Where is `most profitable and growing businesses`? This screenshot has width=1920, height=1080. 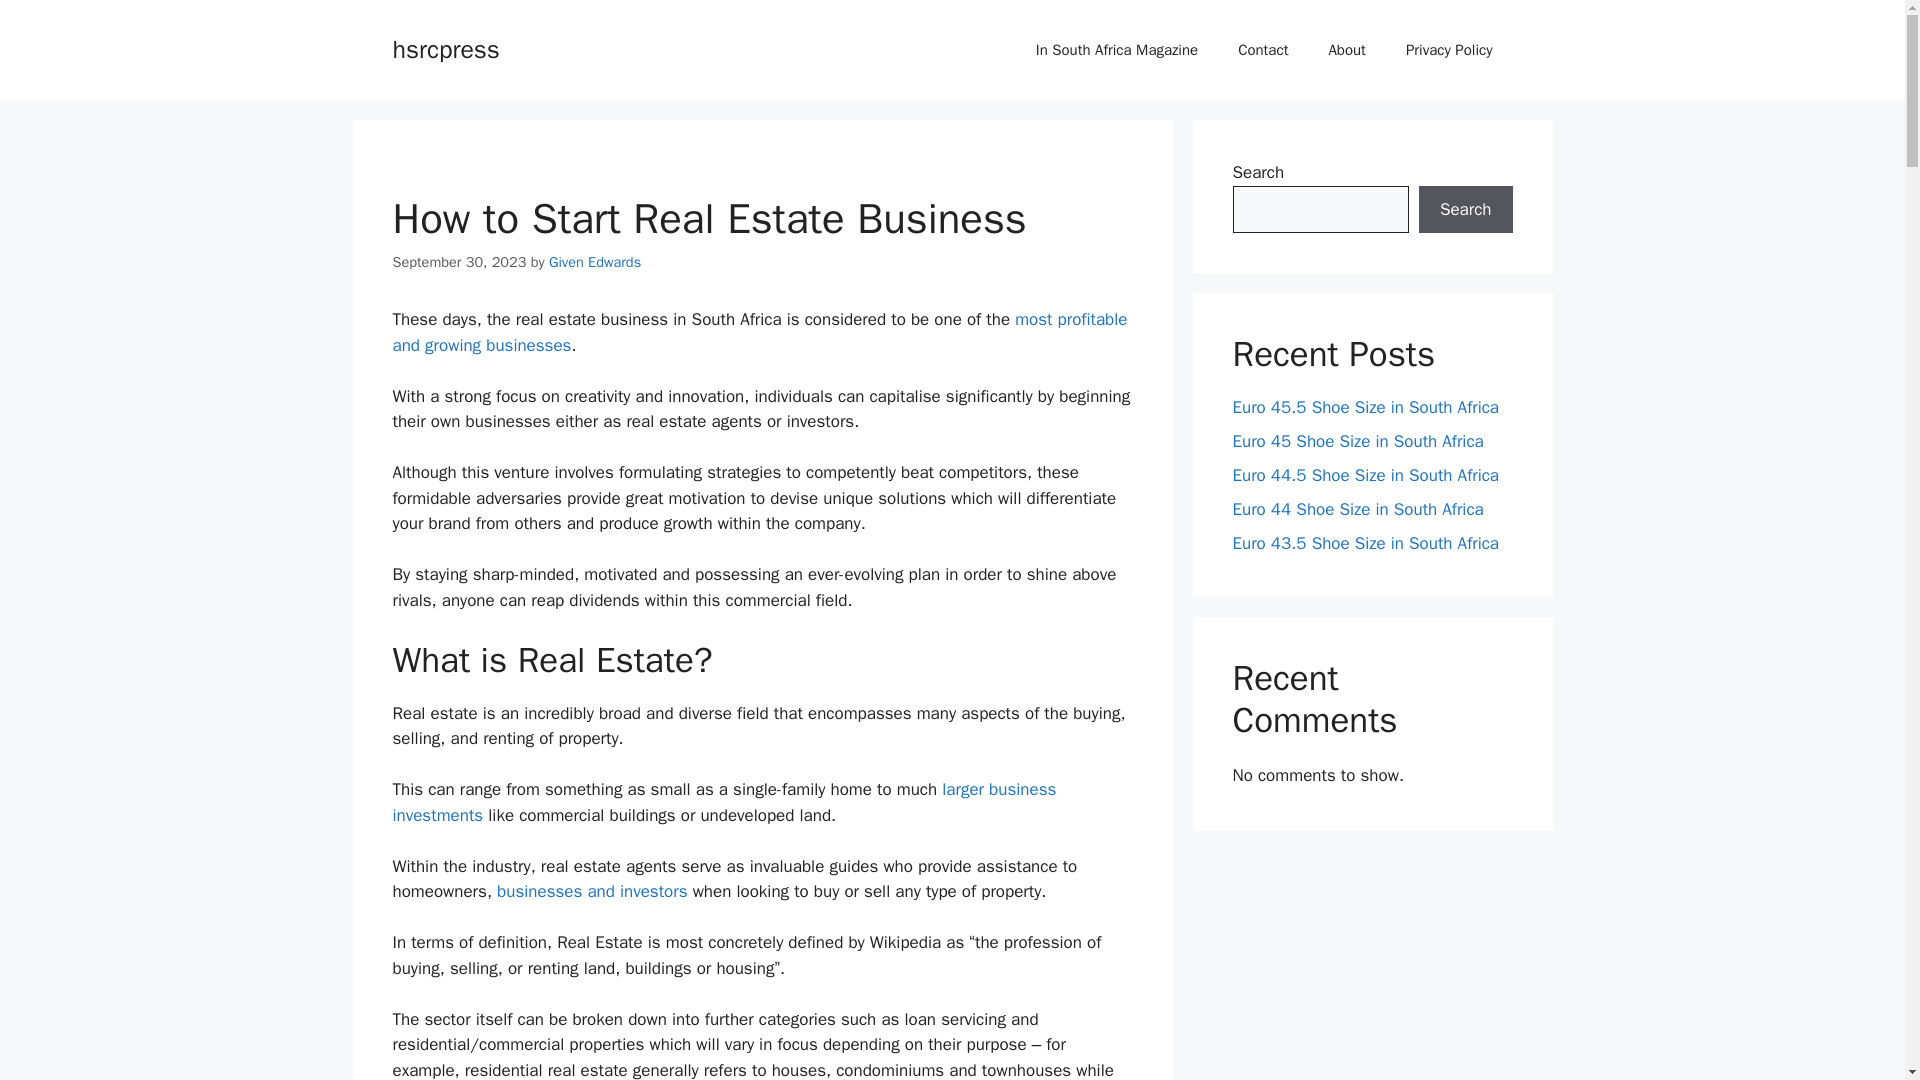 most profitable and growing businesses is located at coordinates (759, 332).